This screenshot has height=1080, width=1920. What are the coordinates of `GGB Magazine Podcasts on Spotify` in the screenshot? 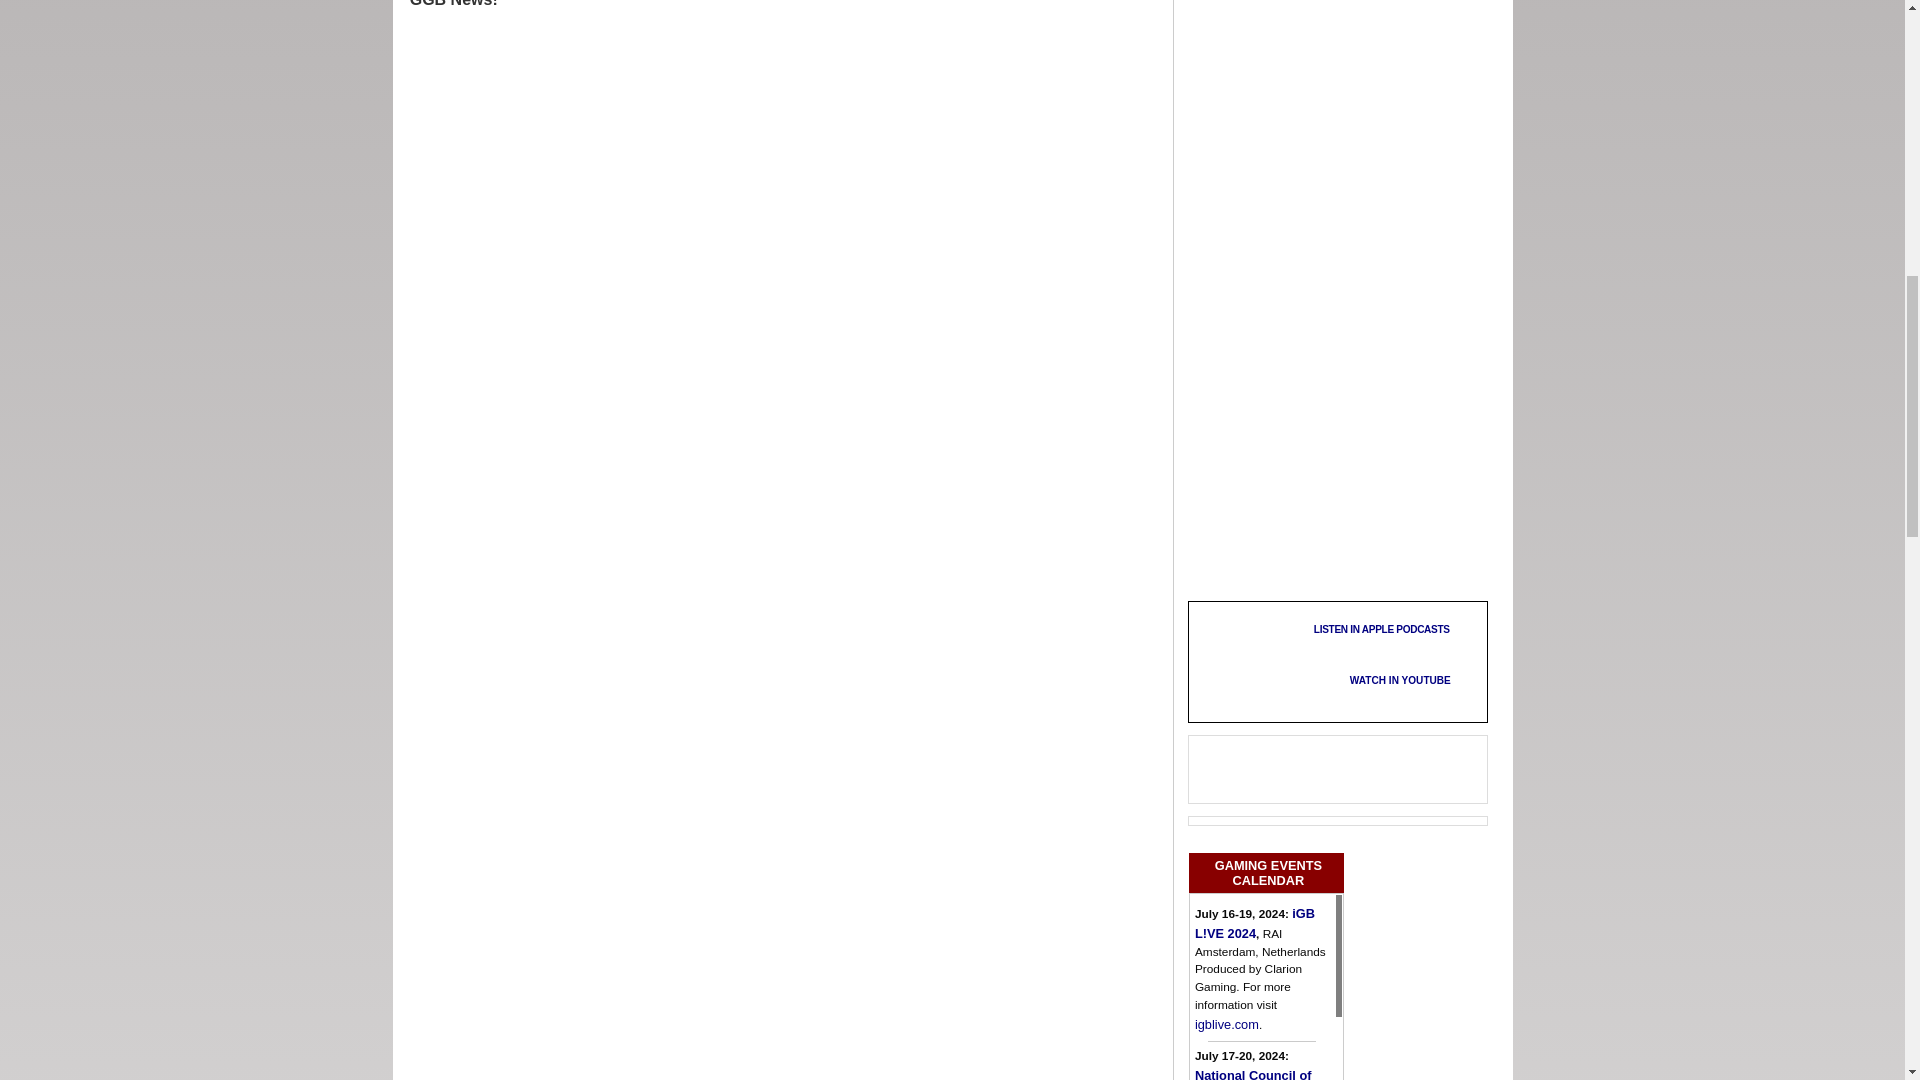 It's located at (1394, 656).